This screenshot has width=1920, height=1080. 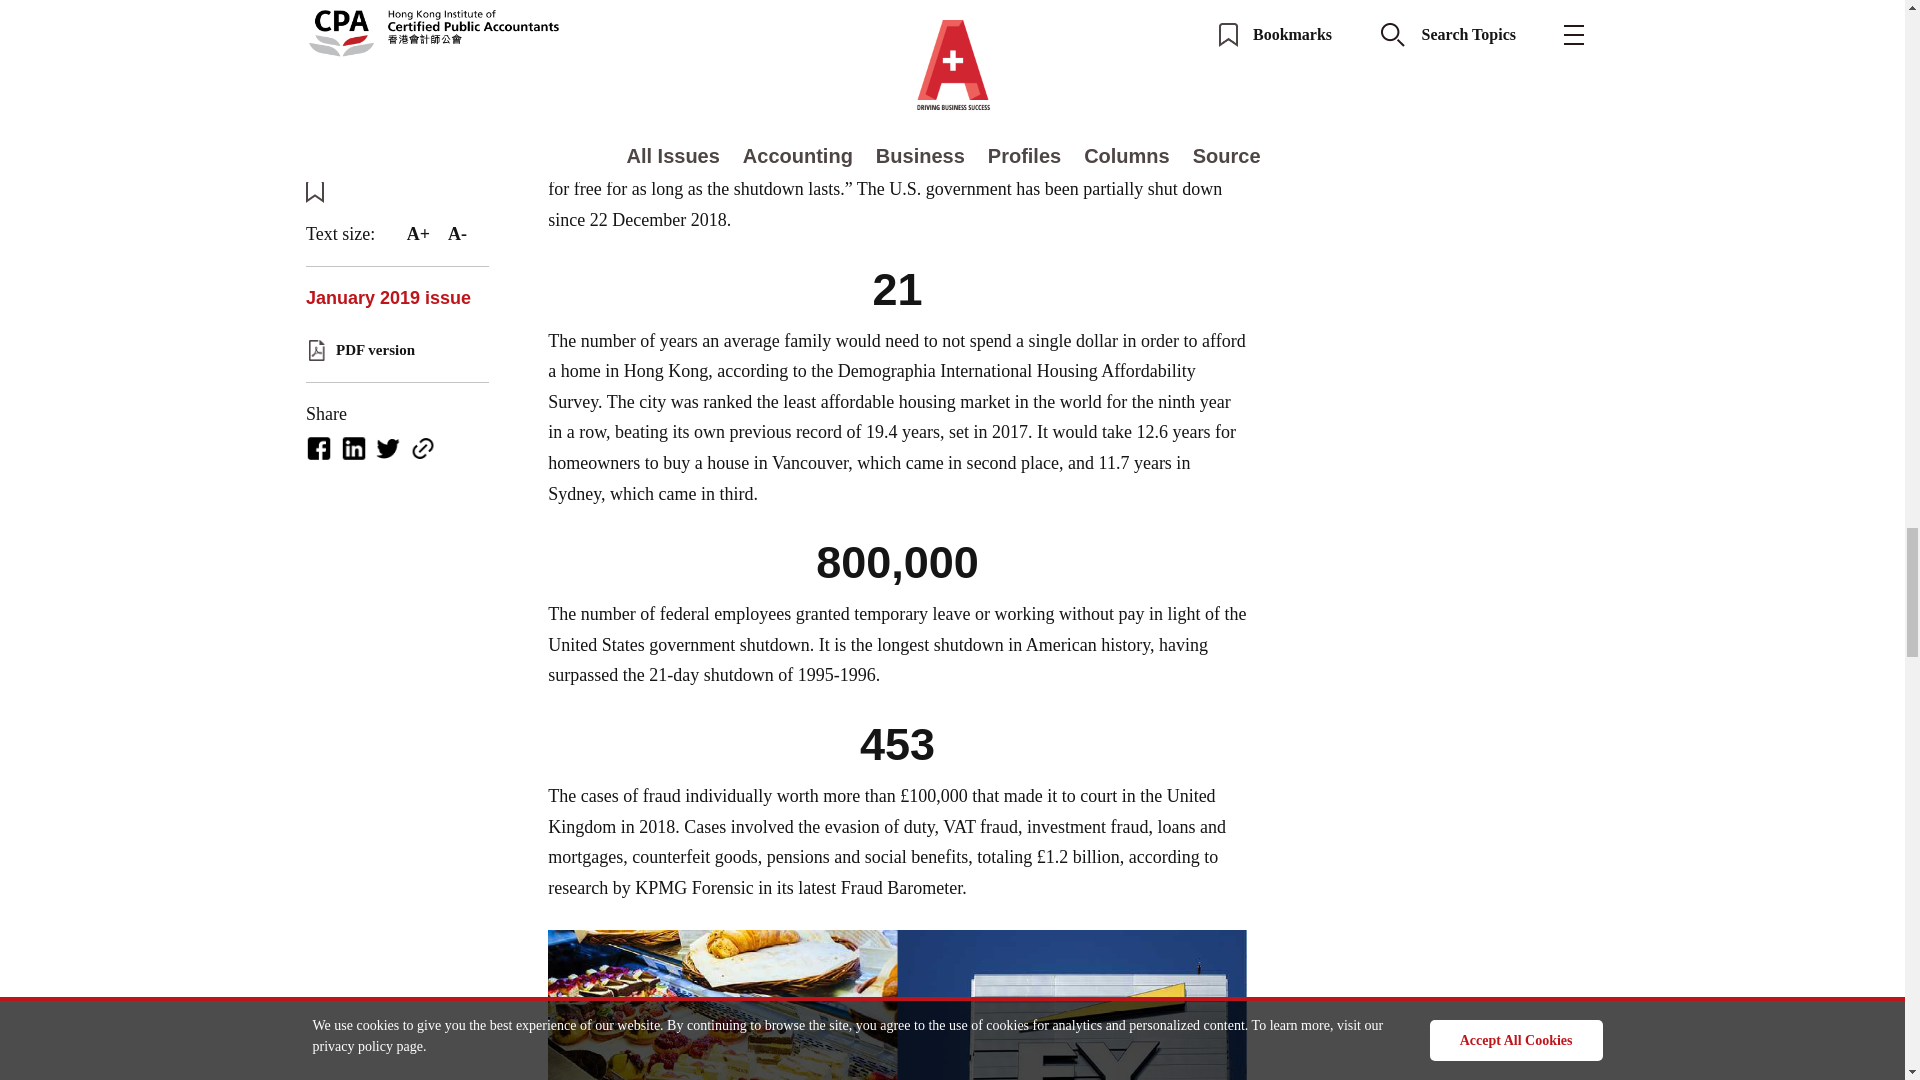 I want to click on Page 2, so click(x=898, y=613).